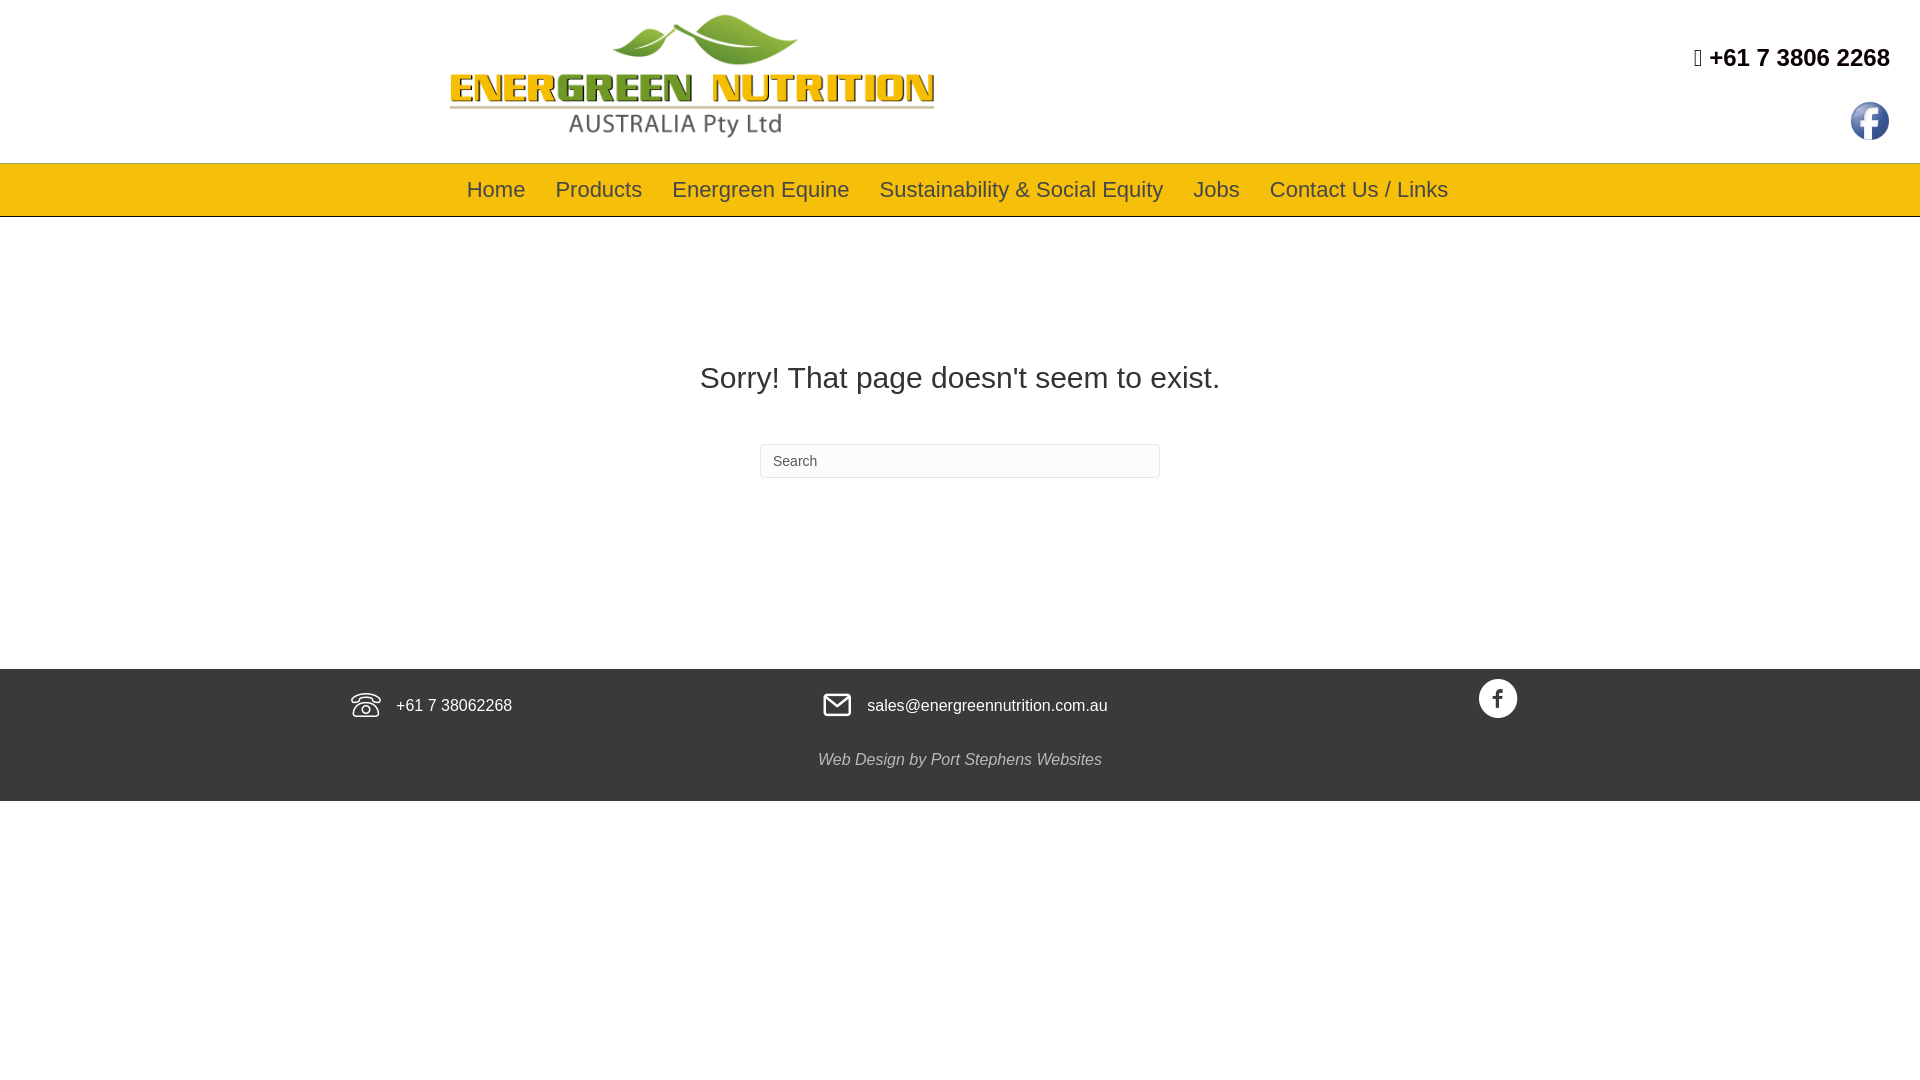  I want to click on ua.moc.noitirtunneergrene@selas, so click(987, 706).